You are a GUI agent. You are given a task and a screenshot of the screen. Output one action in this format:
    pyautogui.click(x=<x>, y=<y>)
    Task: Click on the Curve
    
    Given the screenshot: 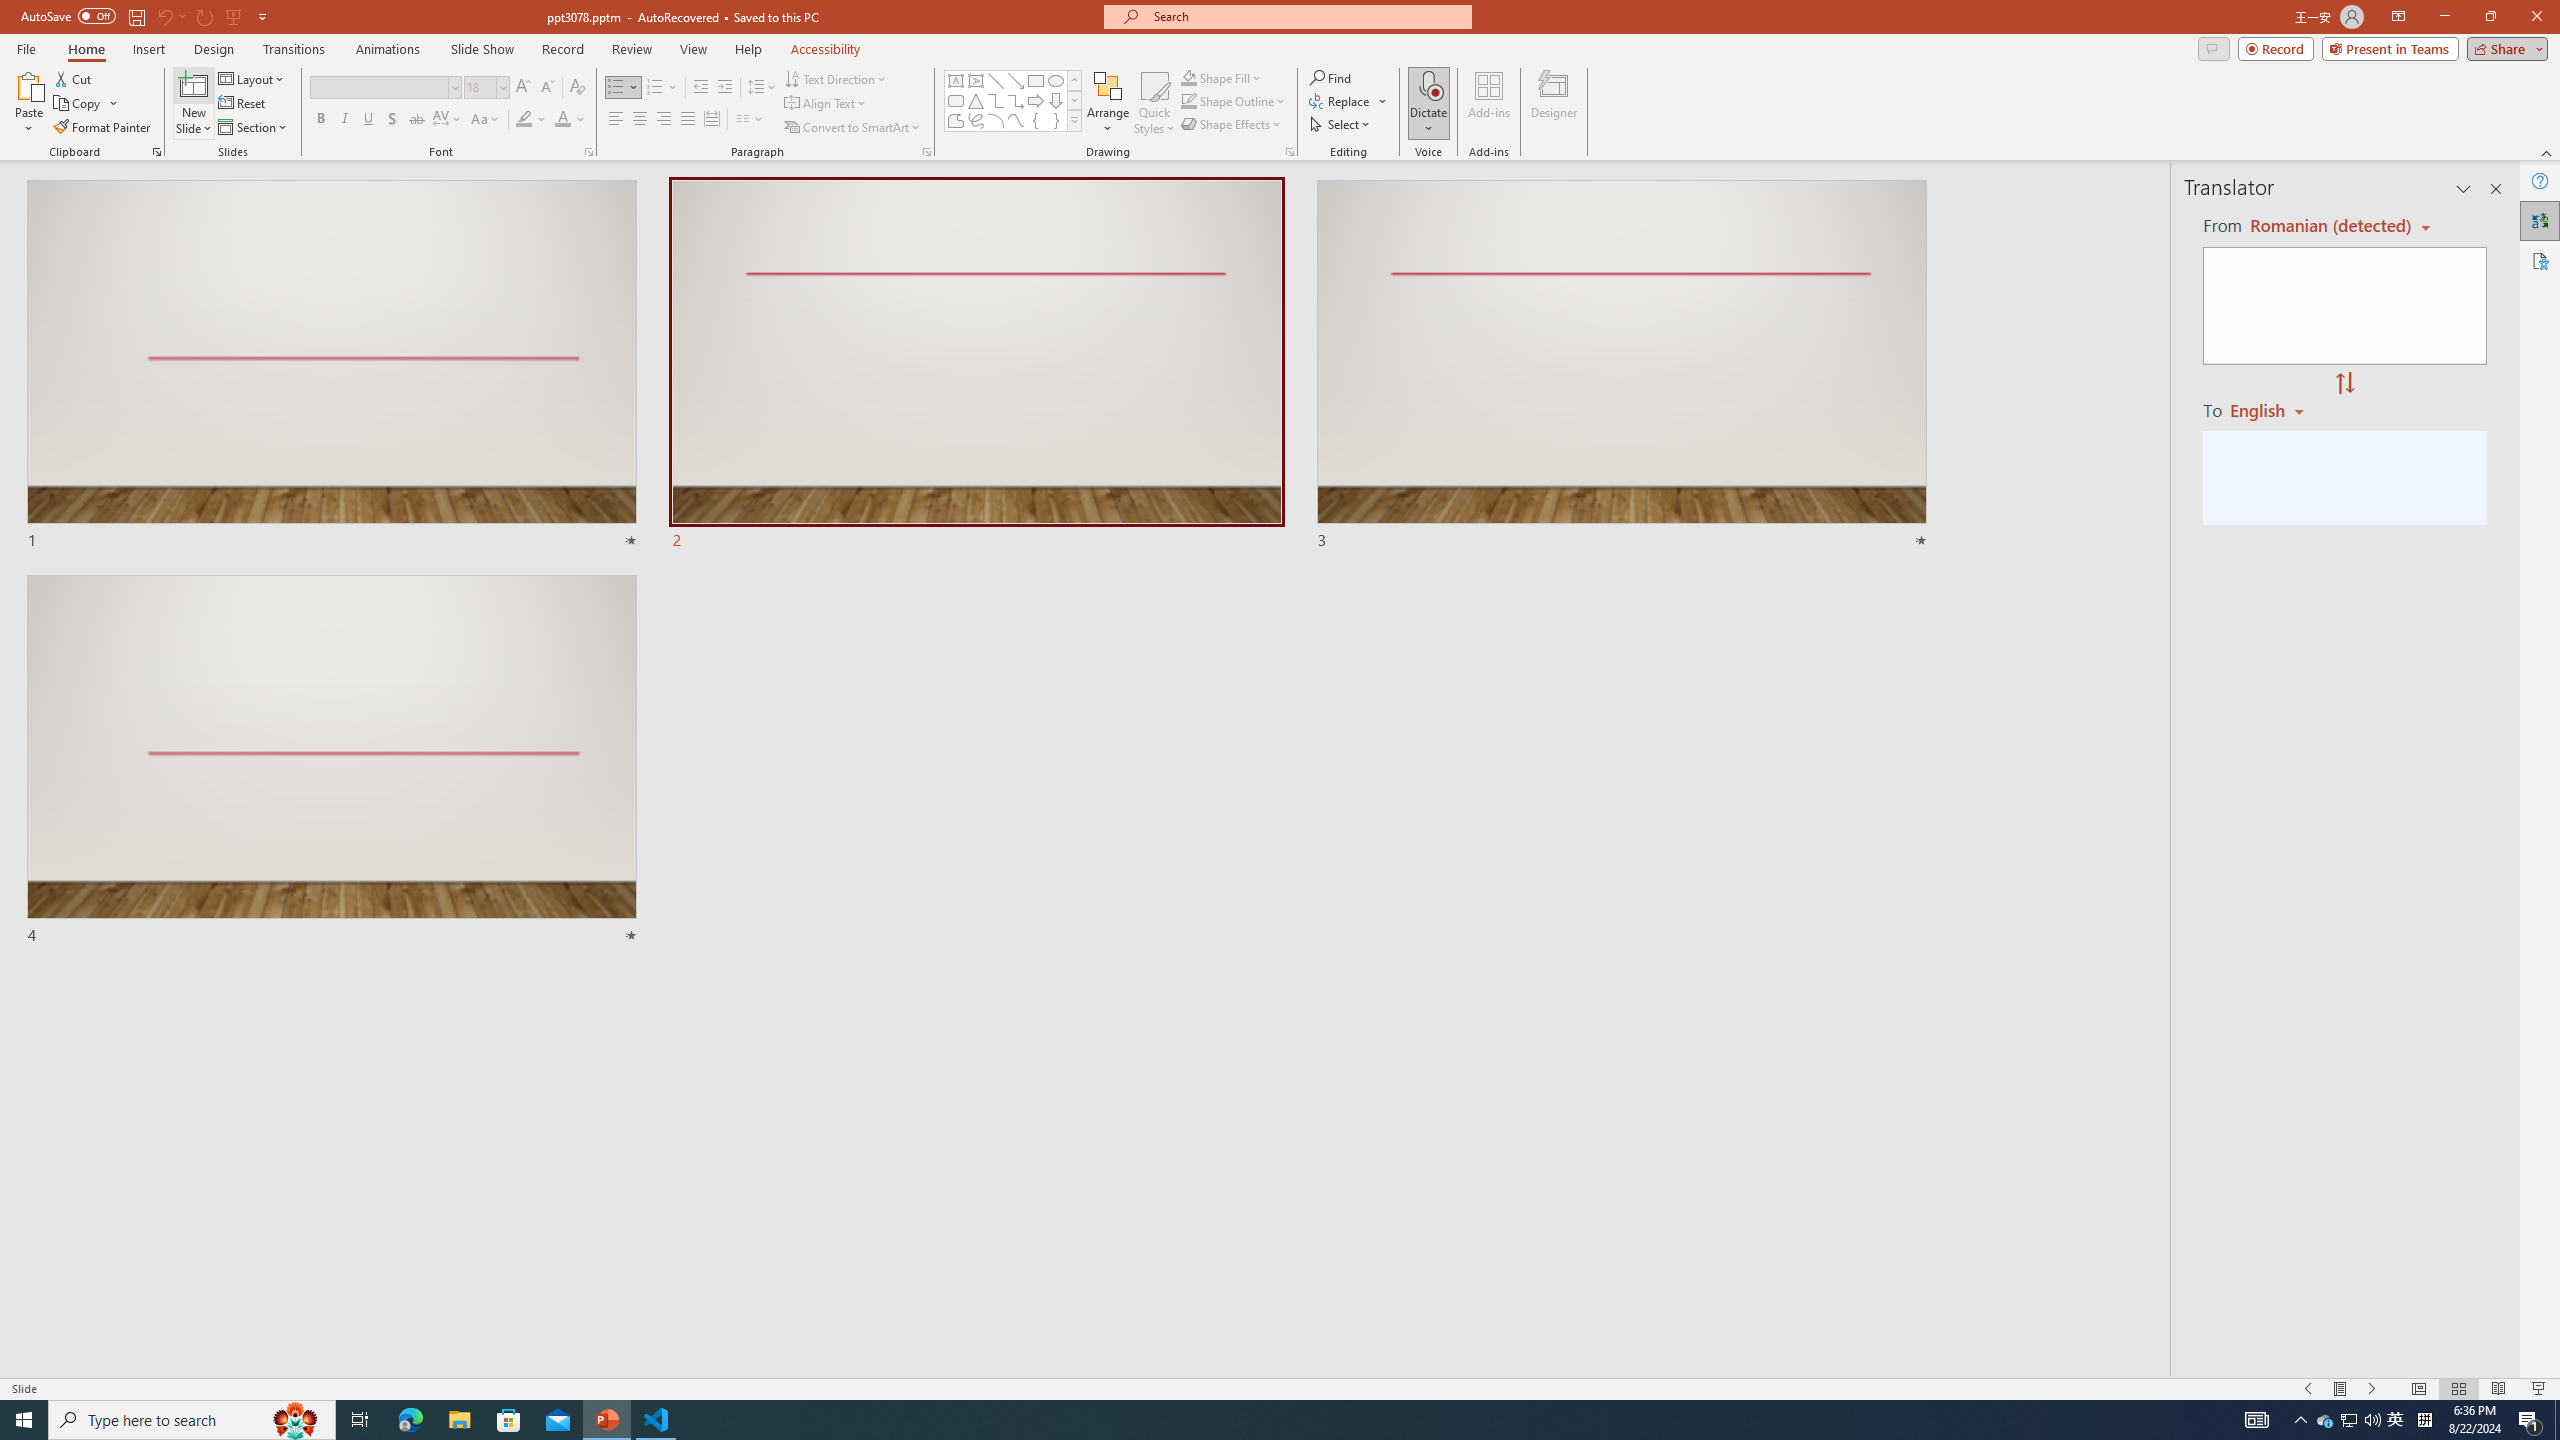 What is the action you would take?
    pyautogui.click(x=1016, y=120)
    